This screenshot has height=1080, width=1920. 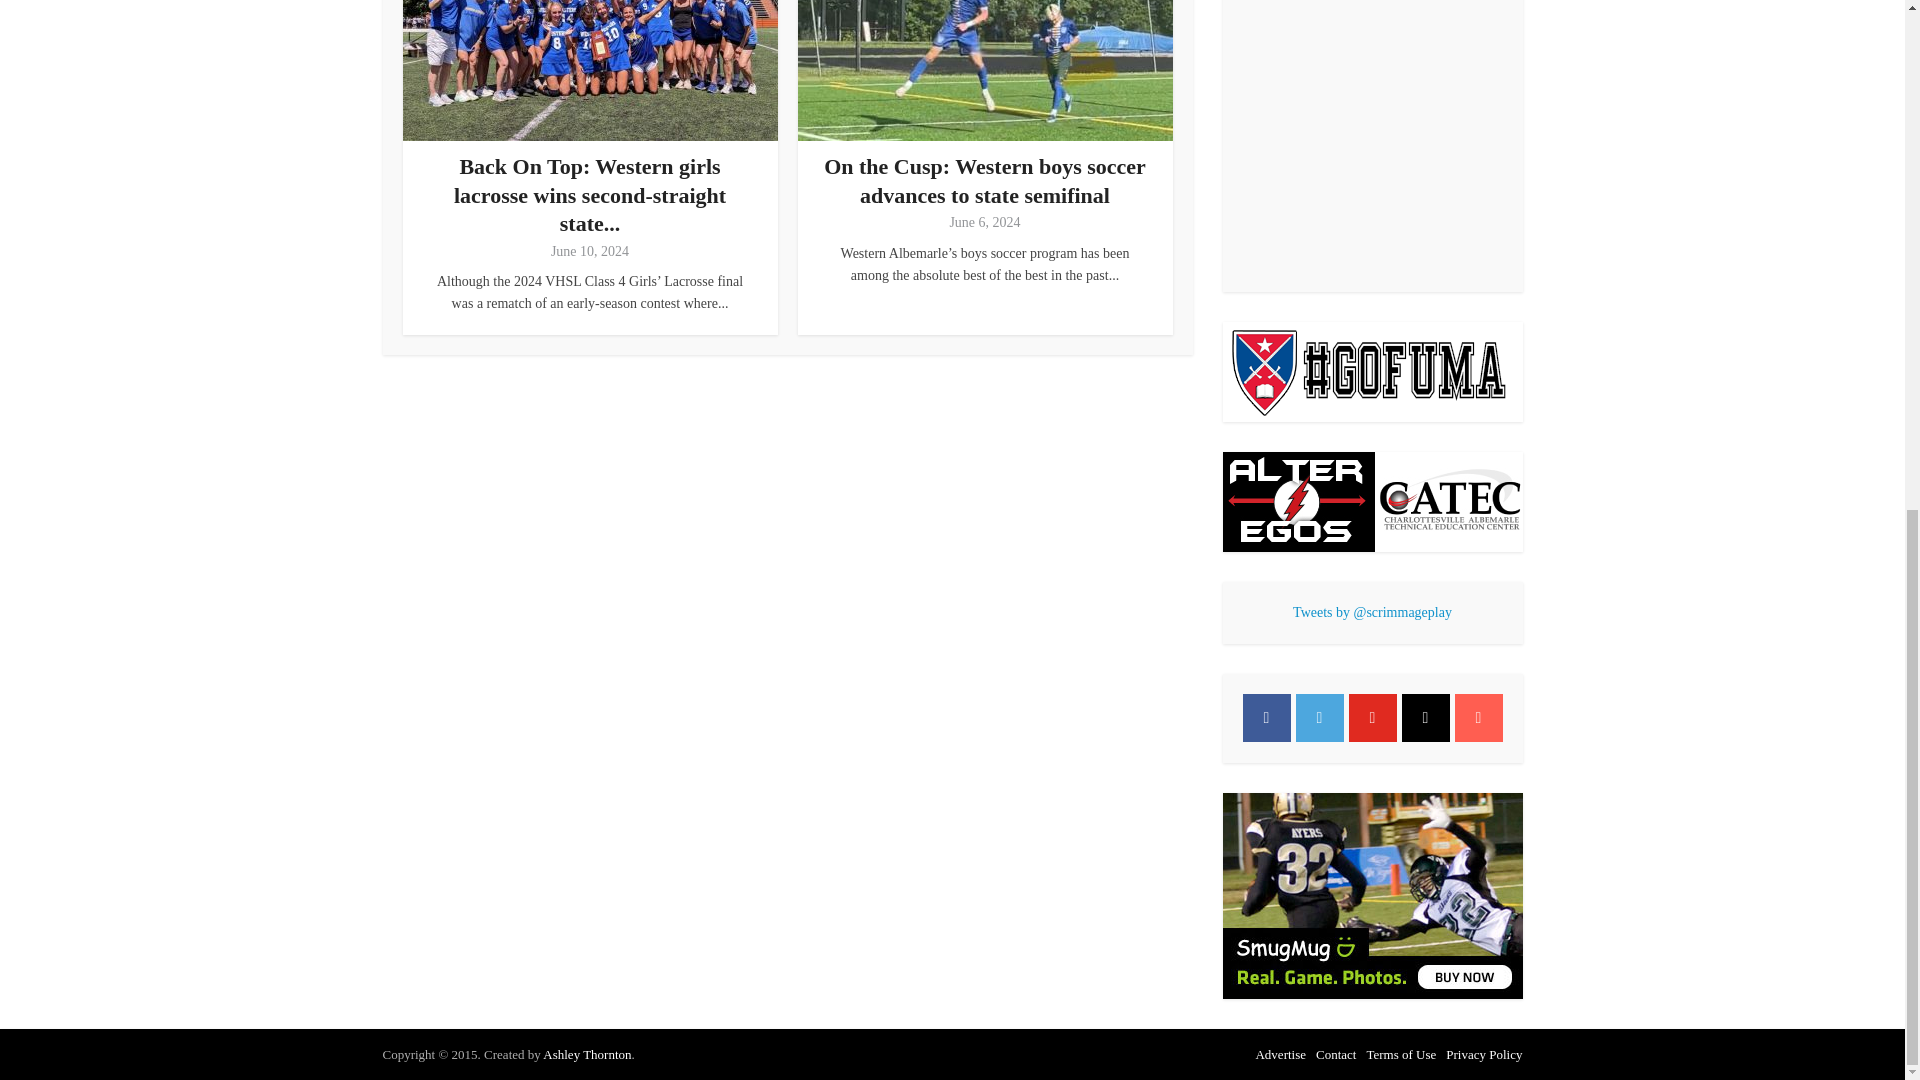 I want to click on YouTube, so click(x=1371, y=718).